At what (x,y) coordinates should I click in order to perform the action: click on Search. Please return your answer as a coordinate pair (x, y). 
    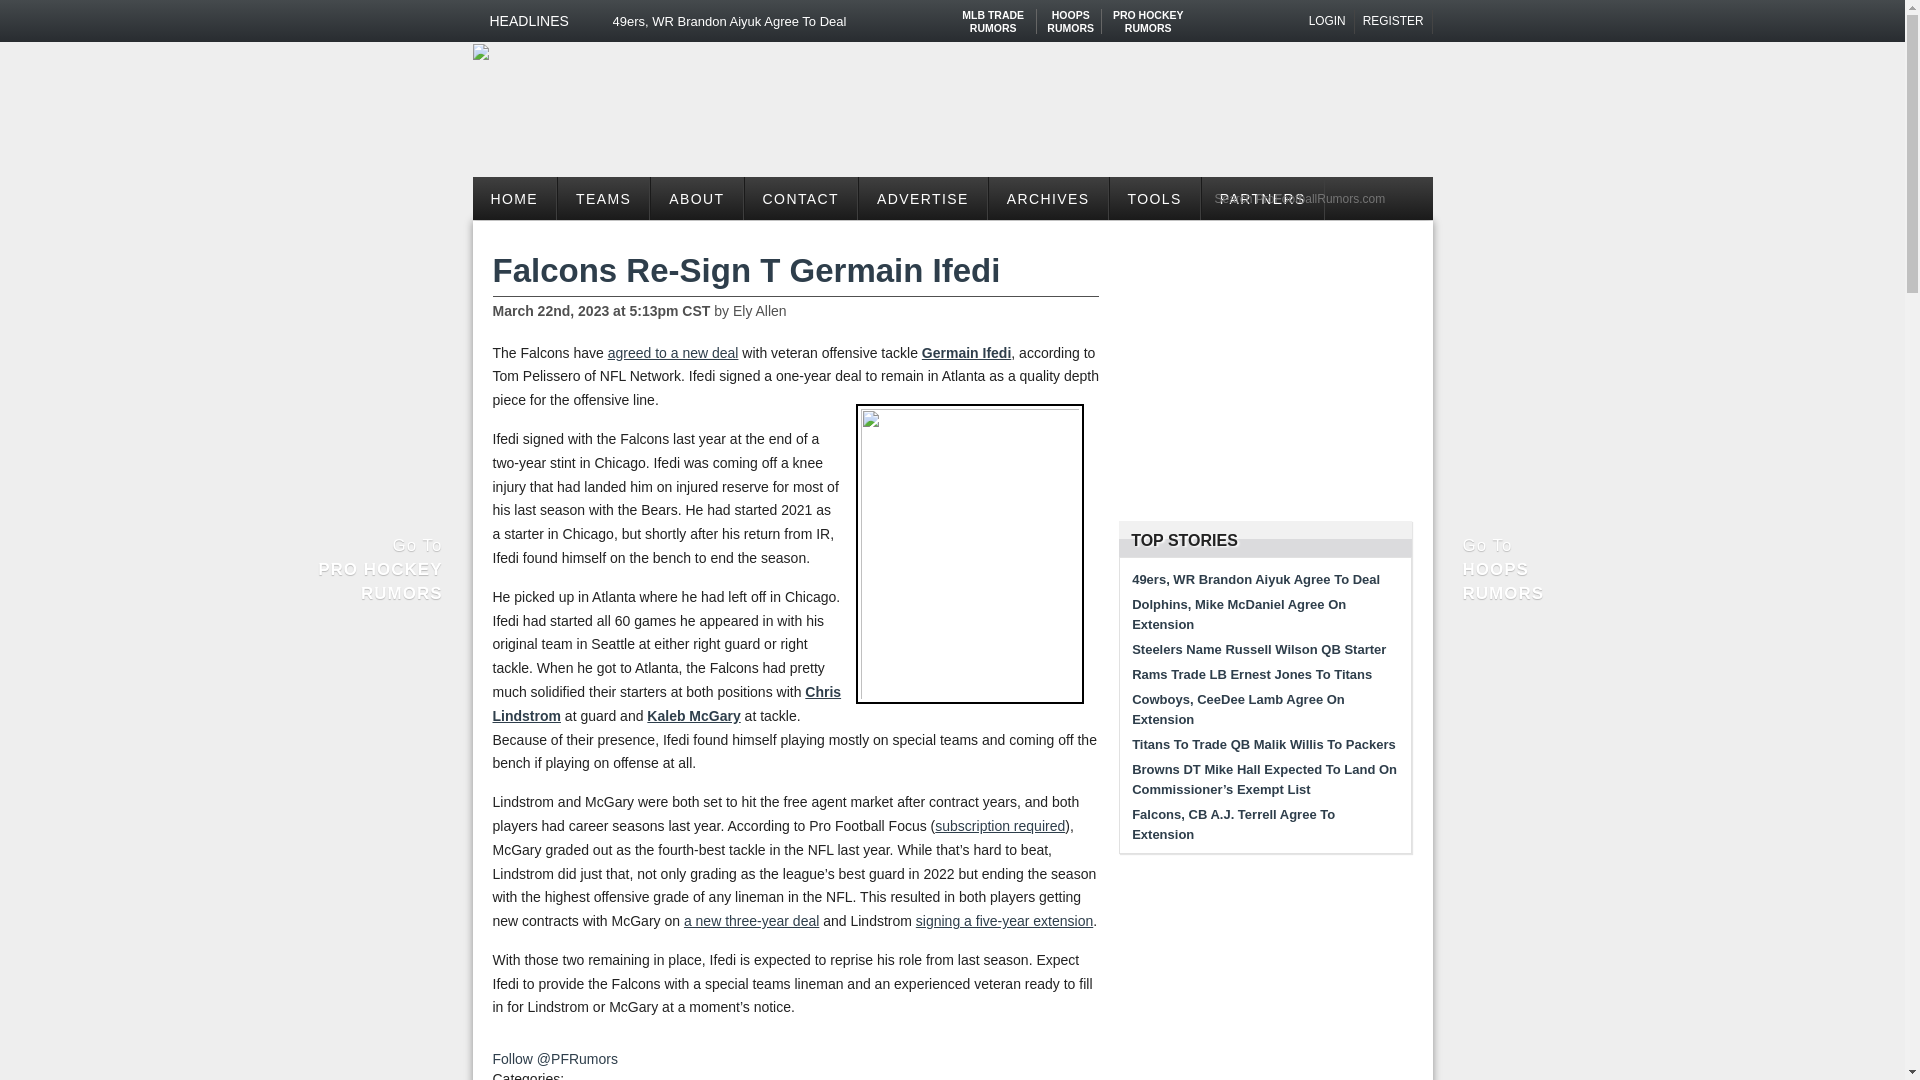
    Looking at the image, I should click on (993, 14).